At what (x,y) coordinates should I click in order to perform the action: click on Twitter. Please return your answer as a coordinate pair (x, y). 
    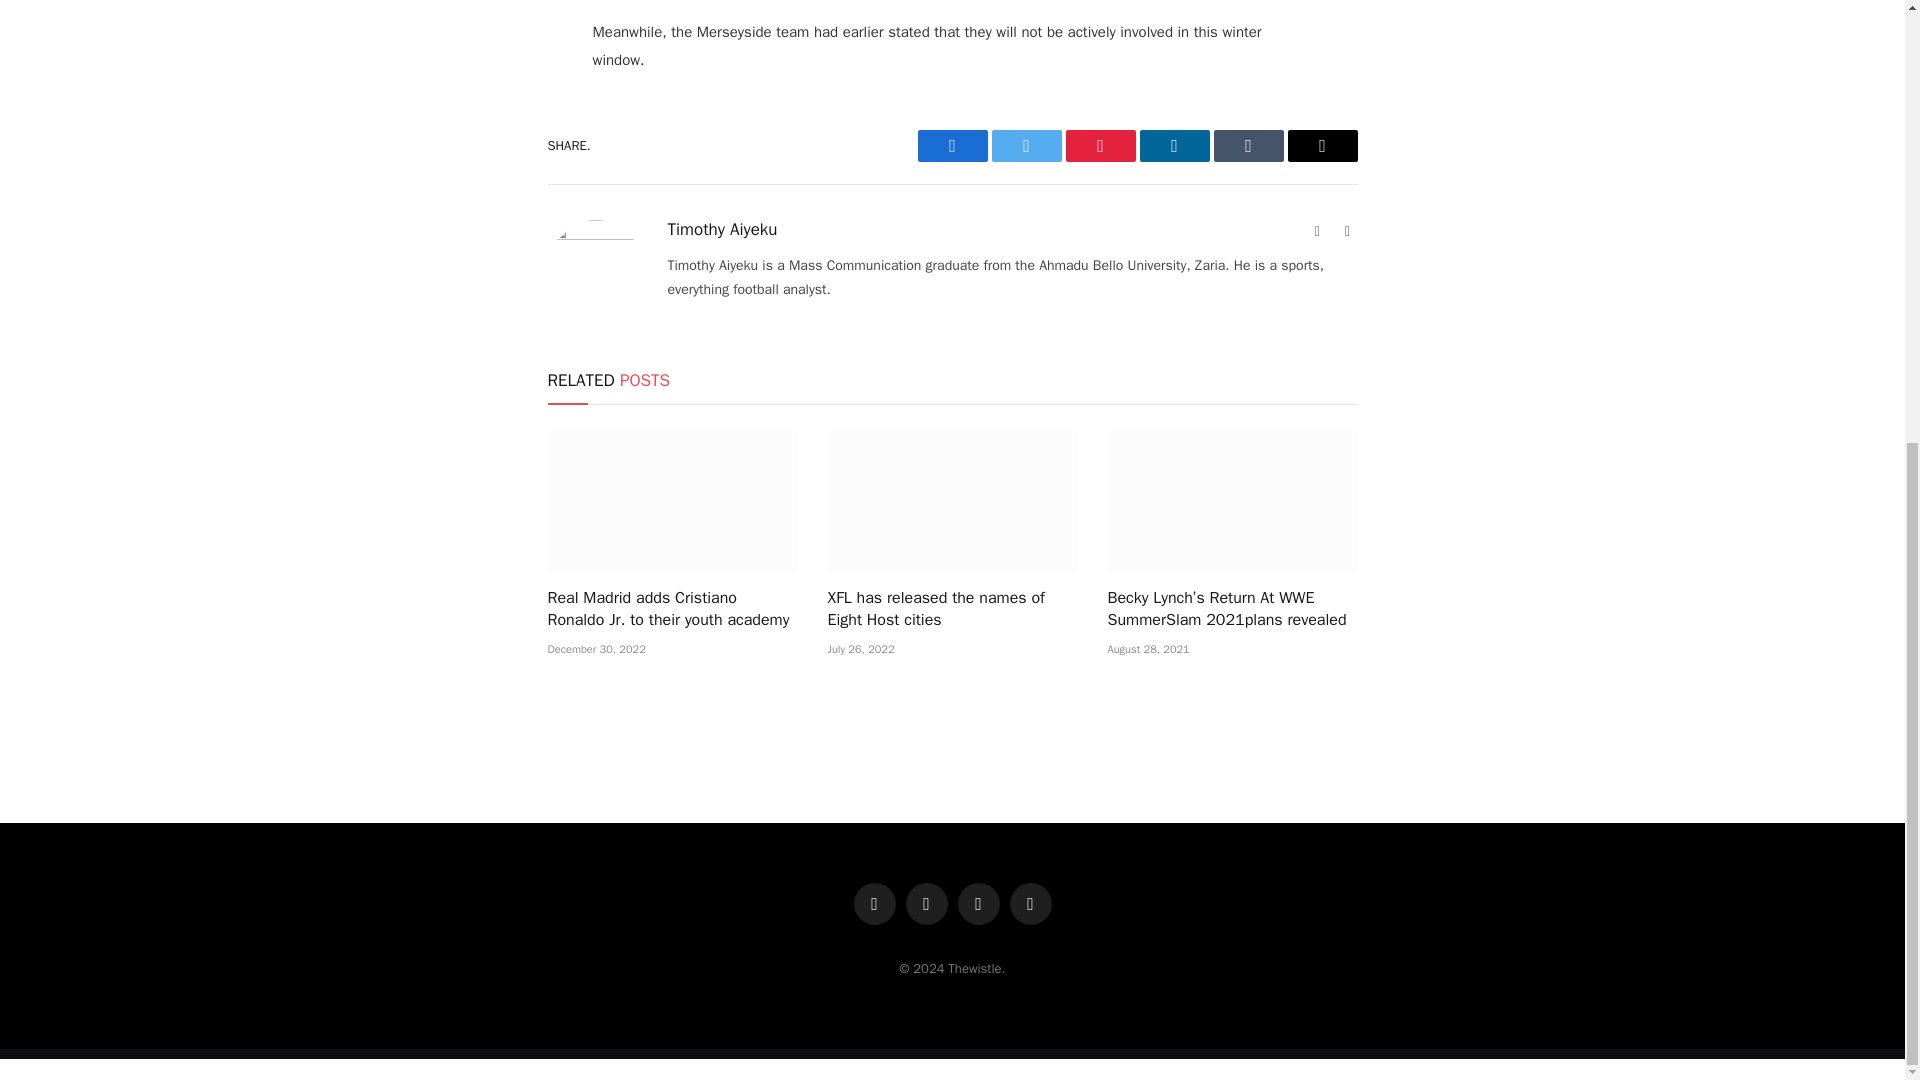
    Looking at the image, I should click on (1026, 146).